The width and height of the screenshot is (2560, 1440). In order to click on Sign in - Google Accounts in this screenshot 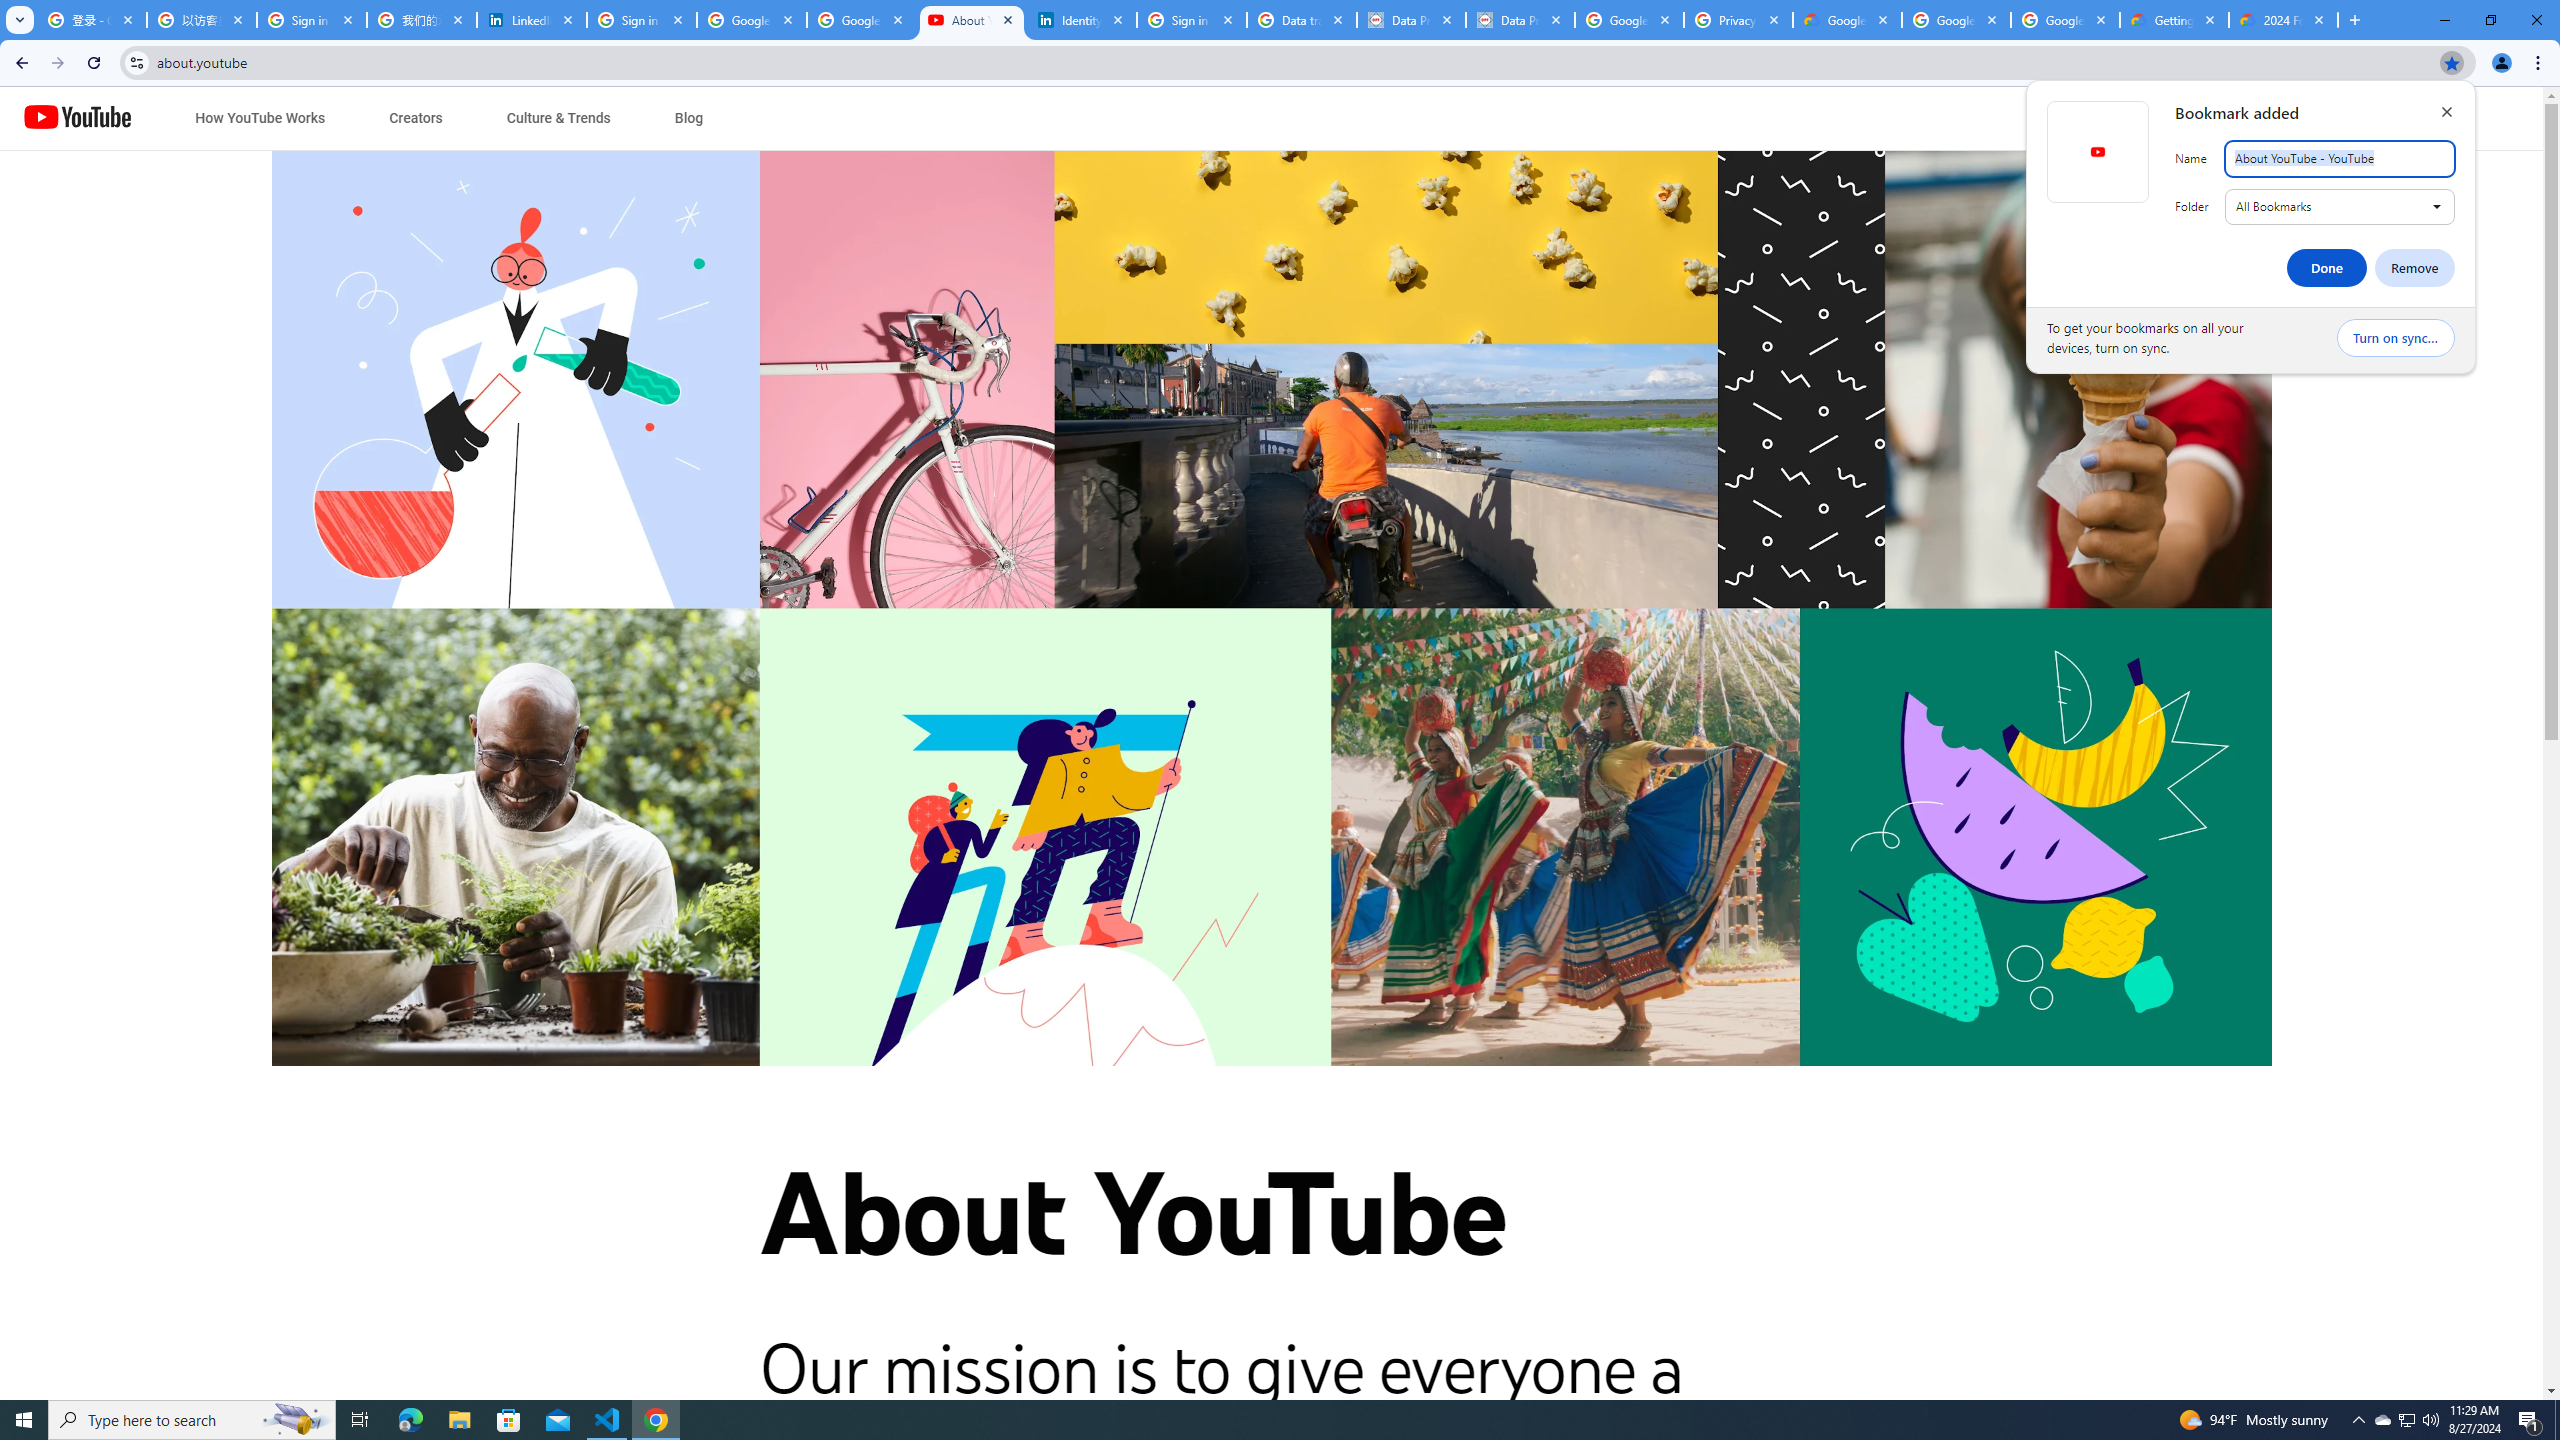, I will do `click(1192, 20)`.